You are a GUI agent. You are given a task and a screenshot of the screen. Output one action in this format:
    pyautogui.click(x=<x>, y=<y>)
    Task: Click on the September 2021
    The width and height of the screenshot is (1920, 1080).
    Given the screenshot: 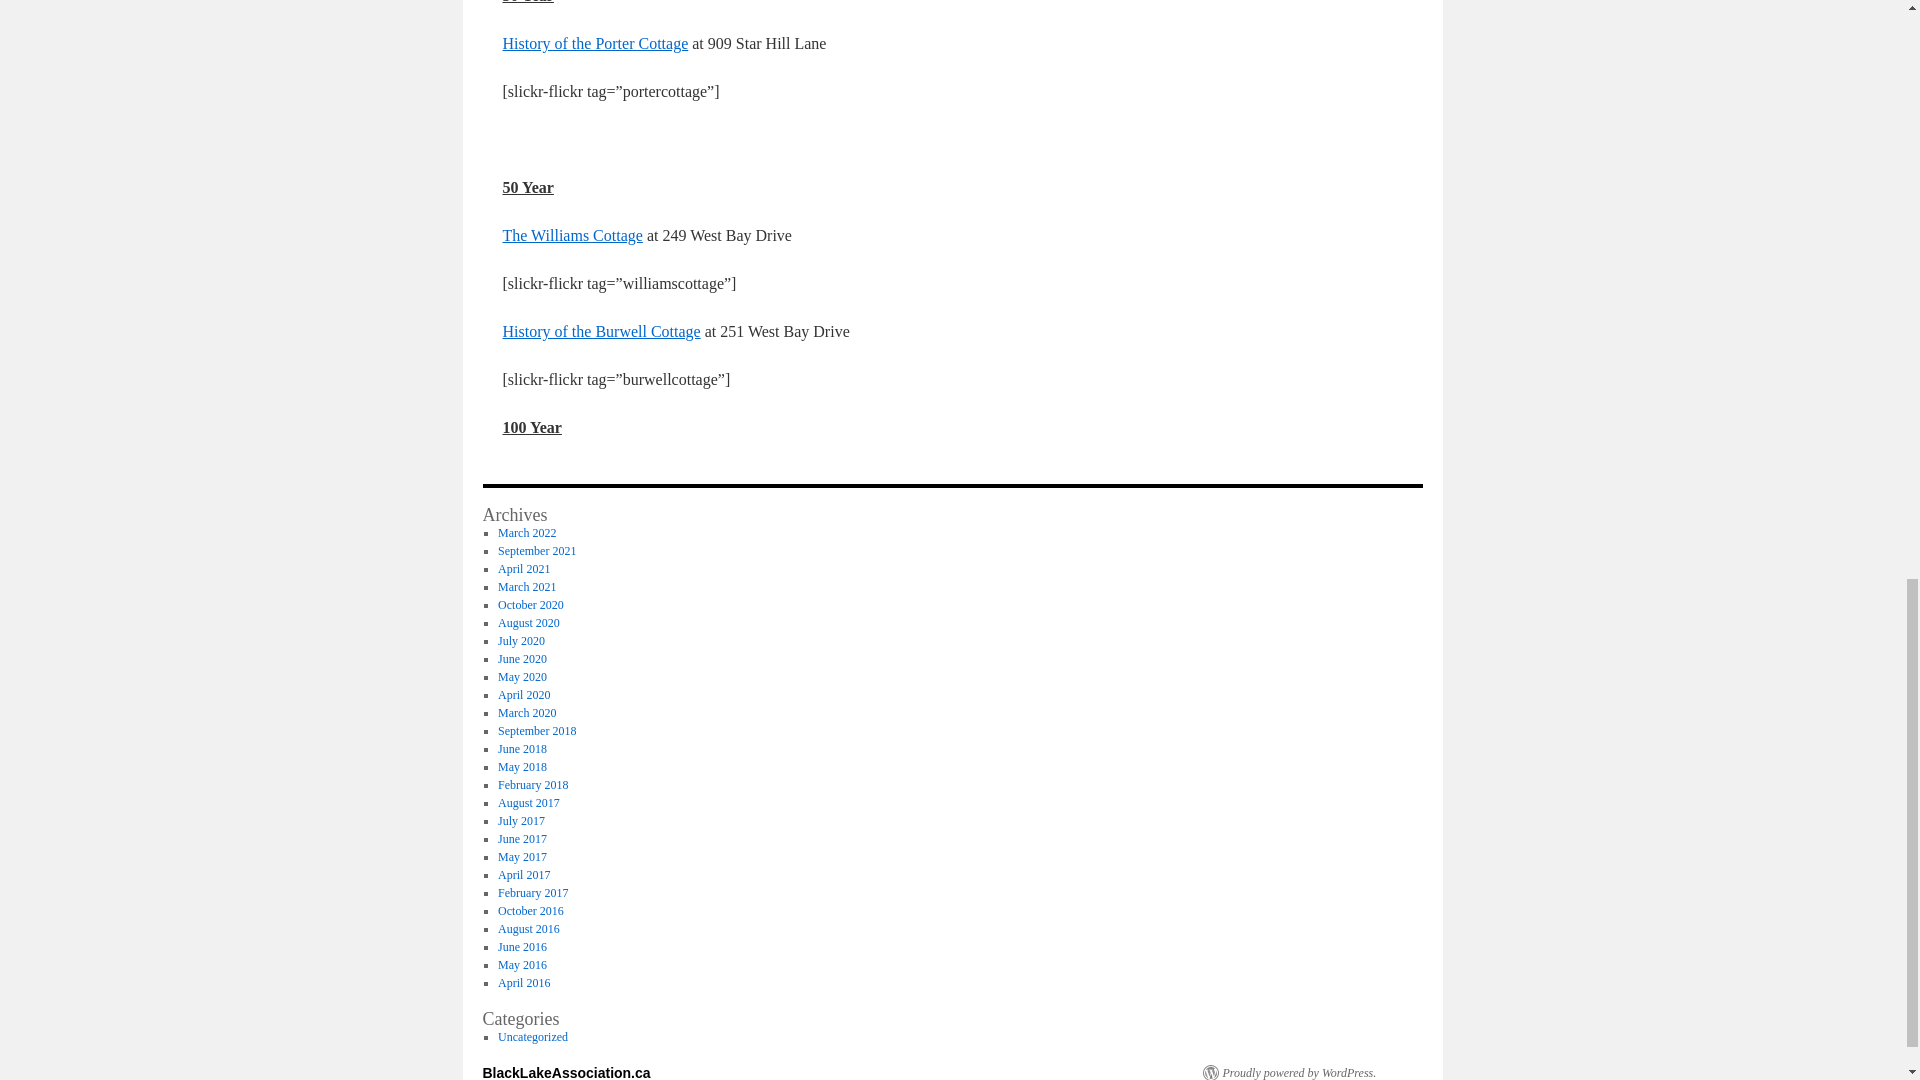 What is the action you would take?
    pyautogui.click(x=536, y=551)
    